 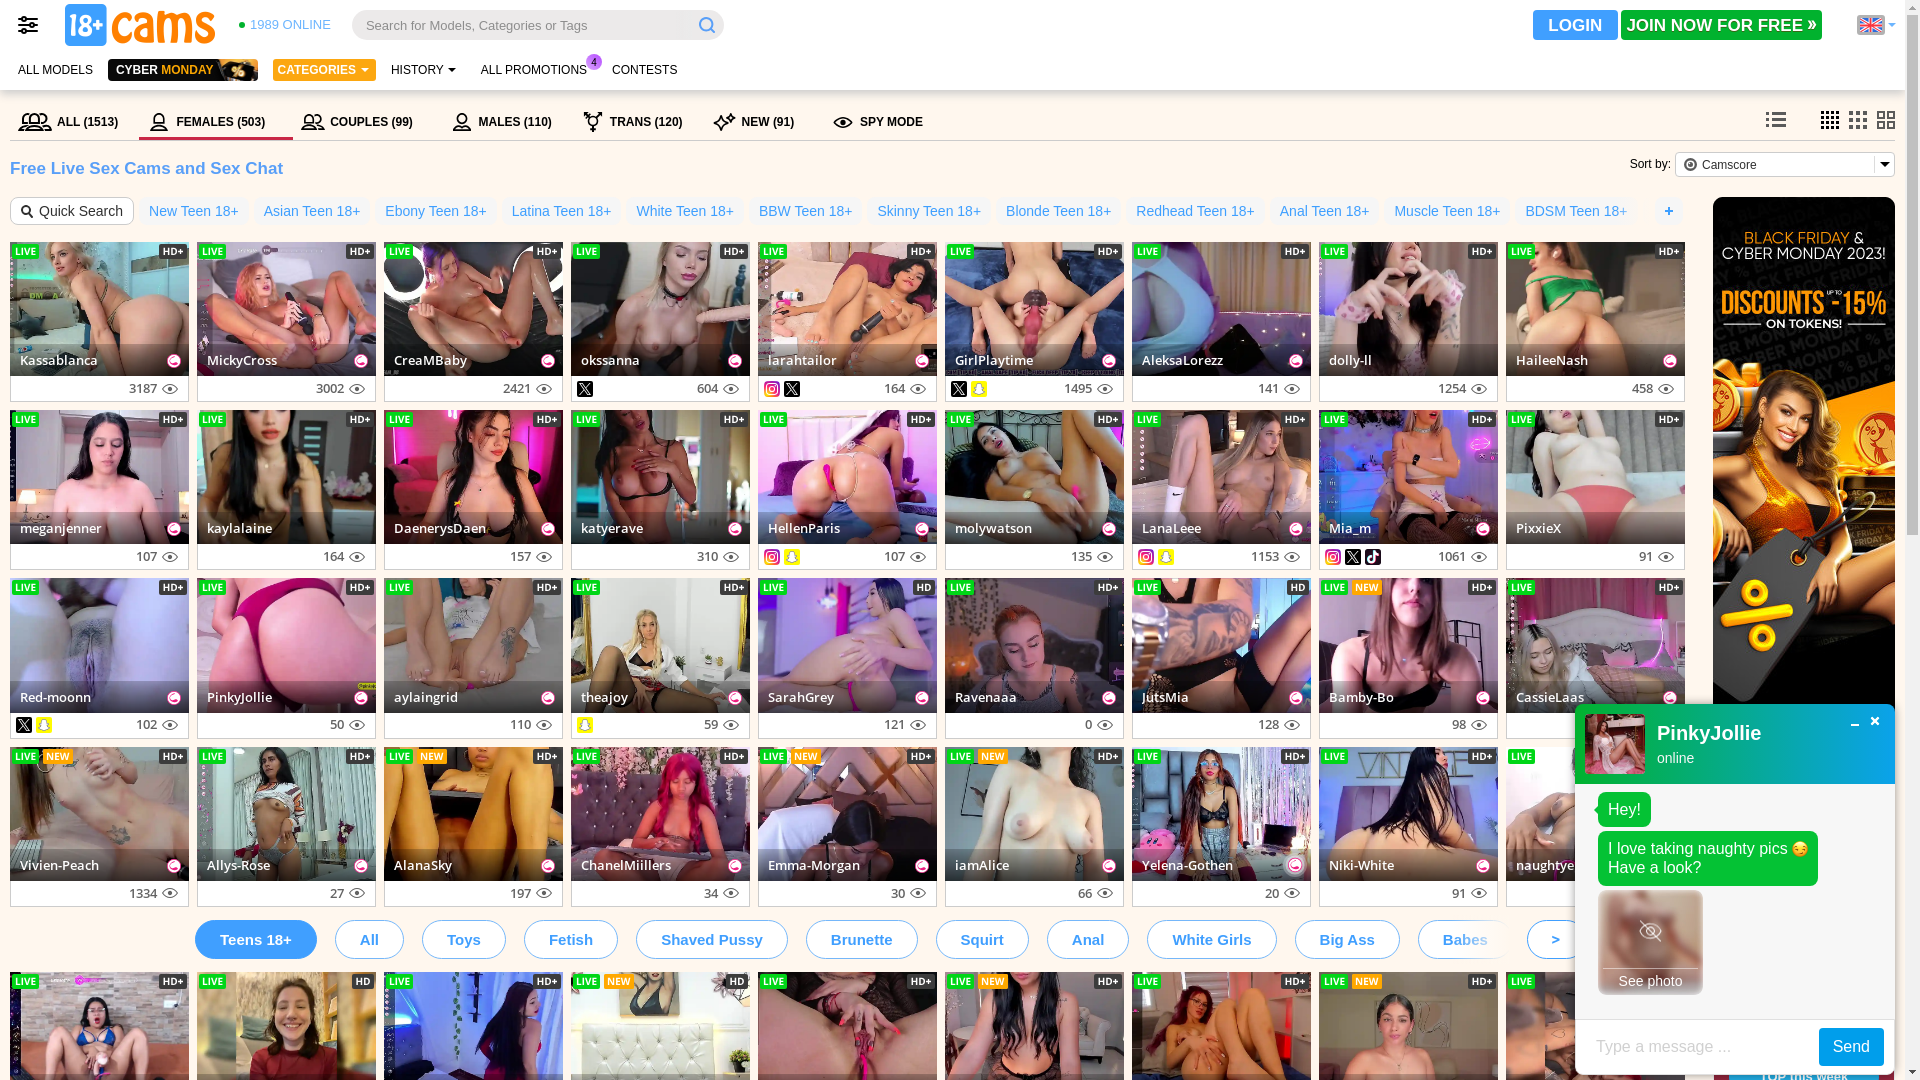 I want to click on AleksaLorezz, so click(x=1182, y=360).